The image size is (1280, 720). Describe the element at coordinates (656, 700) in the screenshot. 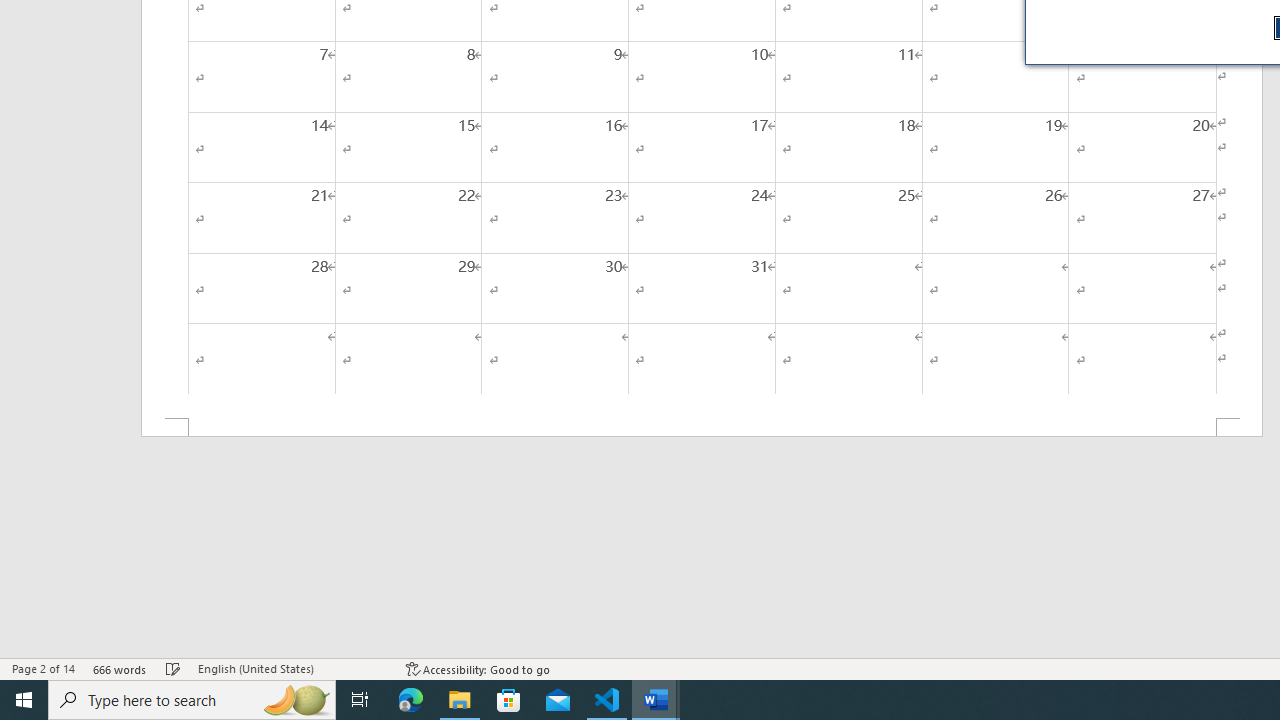

I see `Word - 2 running windows` at that location.